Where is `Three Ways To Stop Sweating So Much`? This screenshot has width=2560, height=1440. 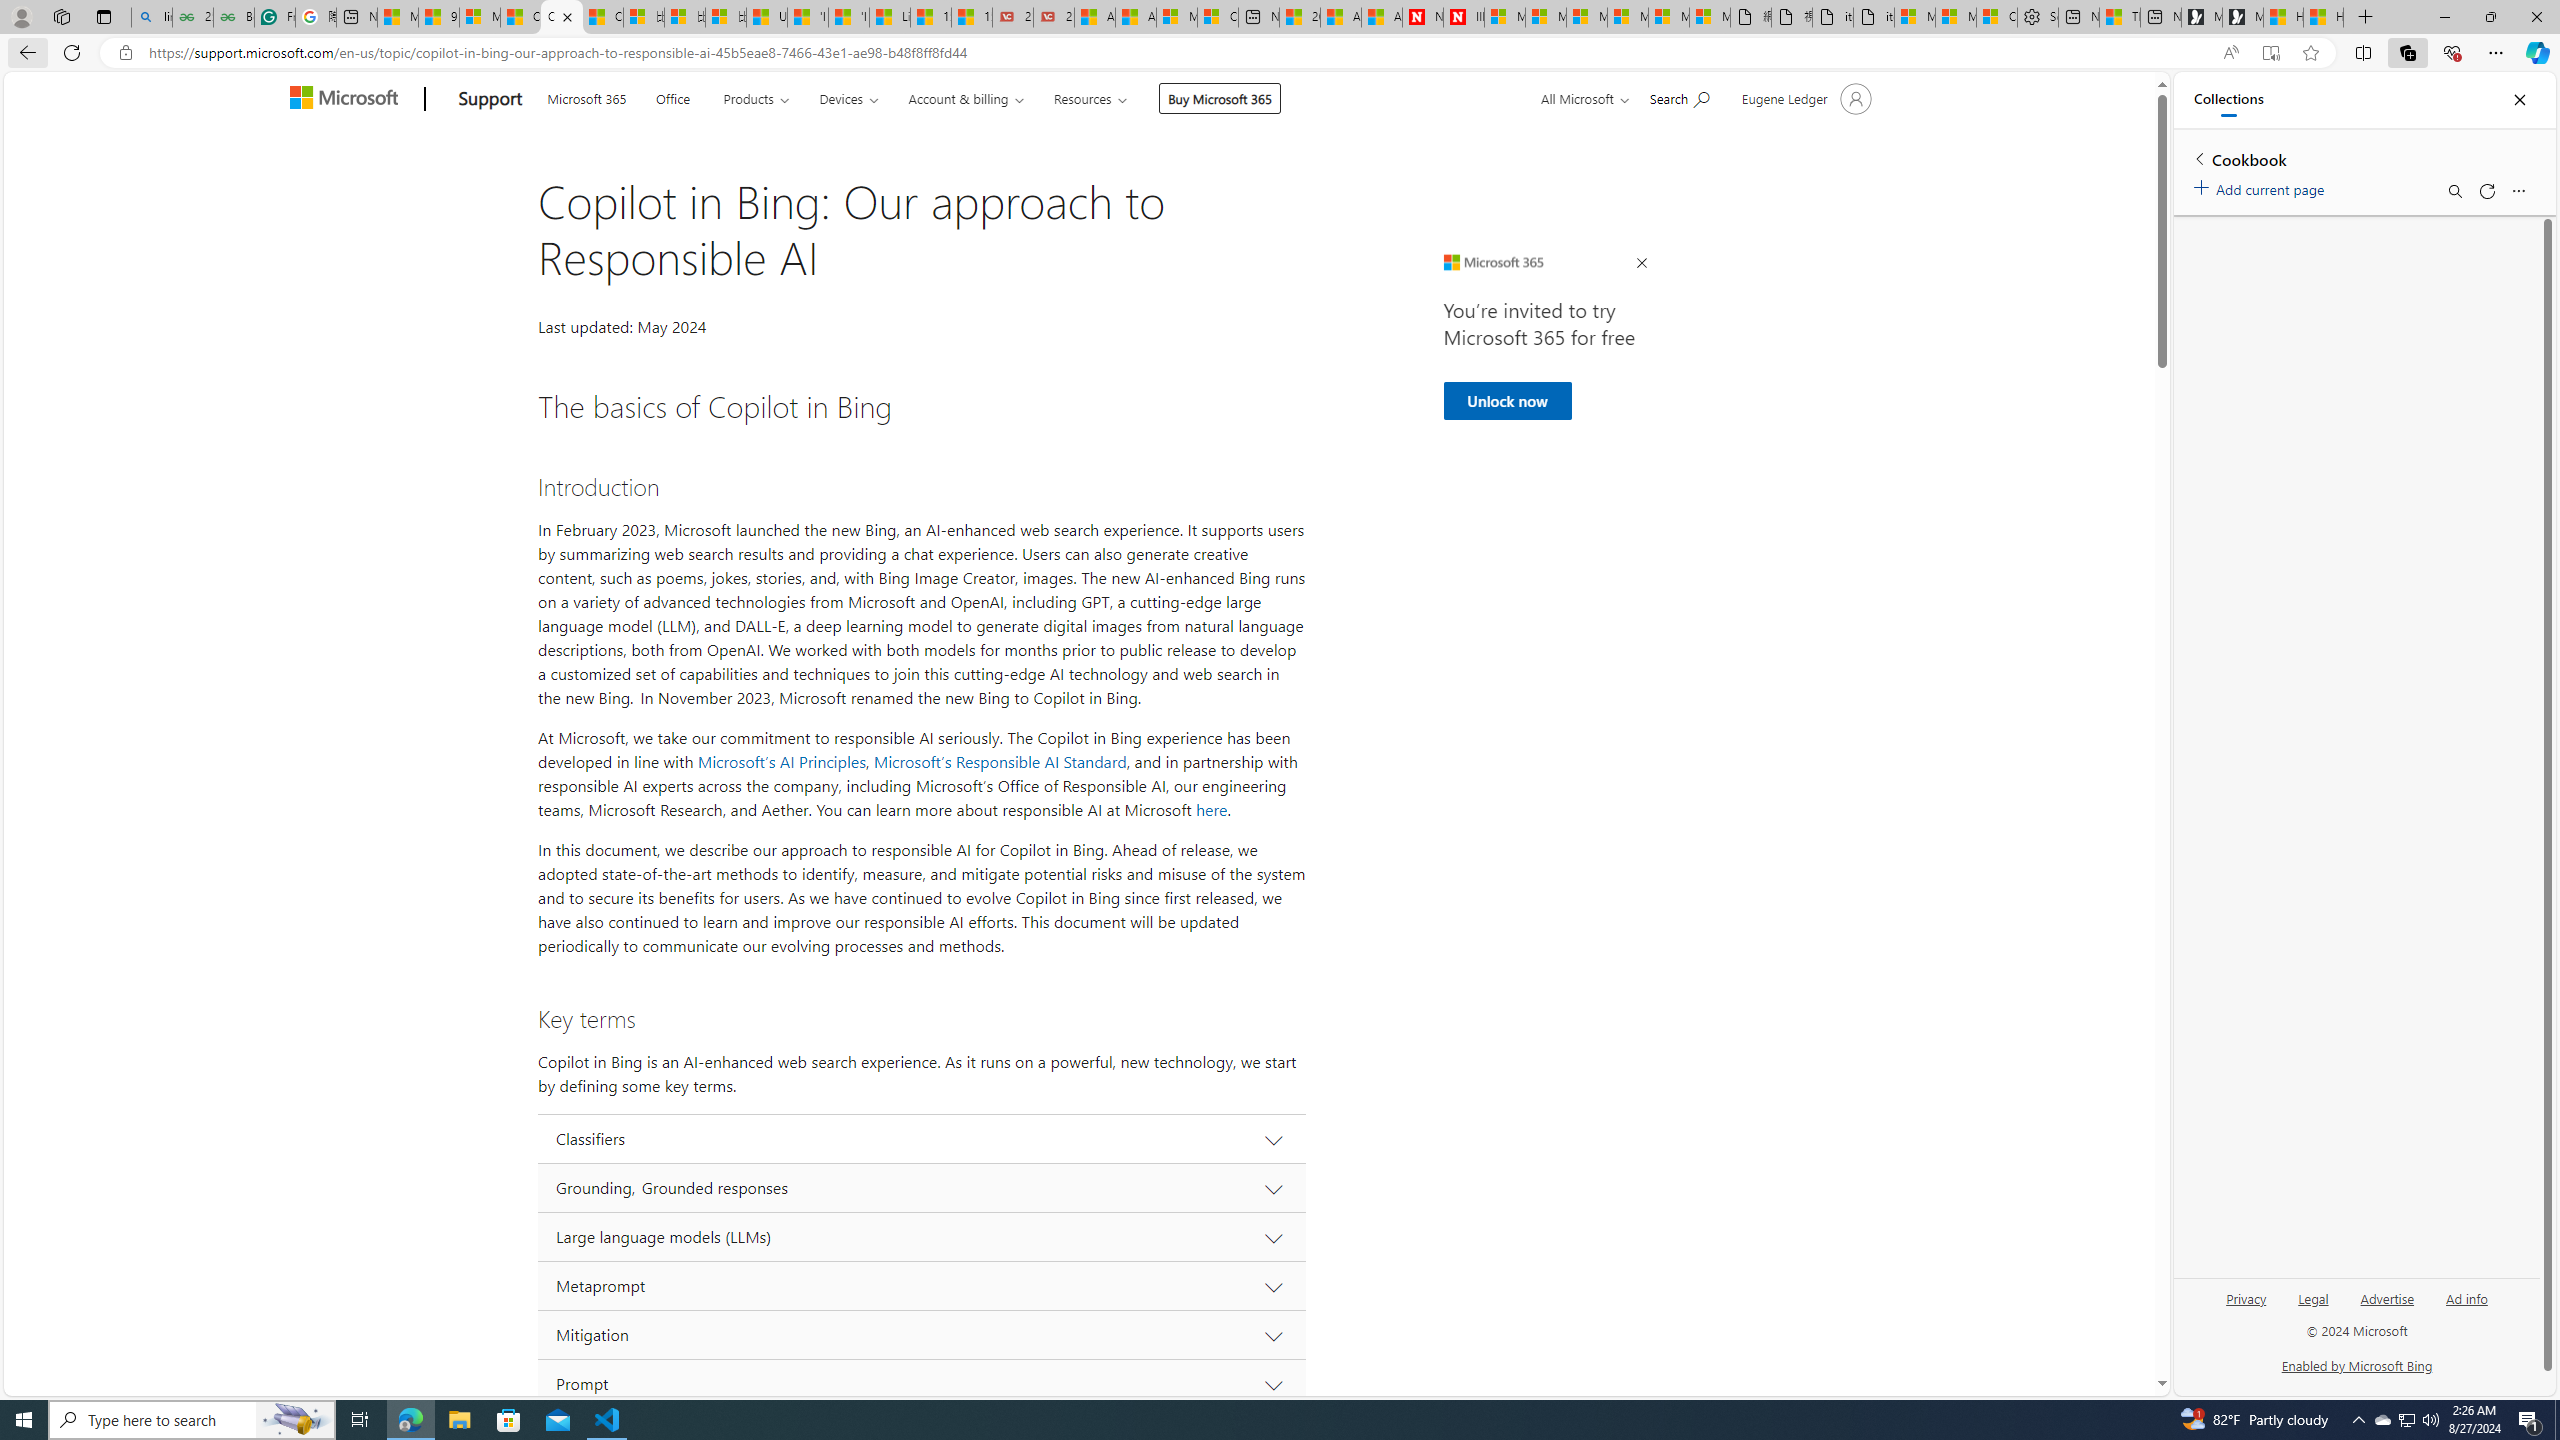 Three Ways To Stop Sweating So Much is located at coordinates (2119, 17).